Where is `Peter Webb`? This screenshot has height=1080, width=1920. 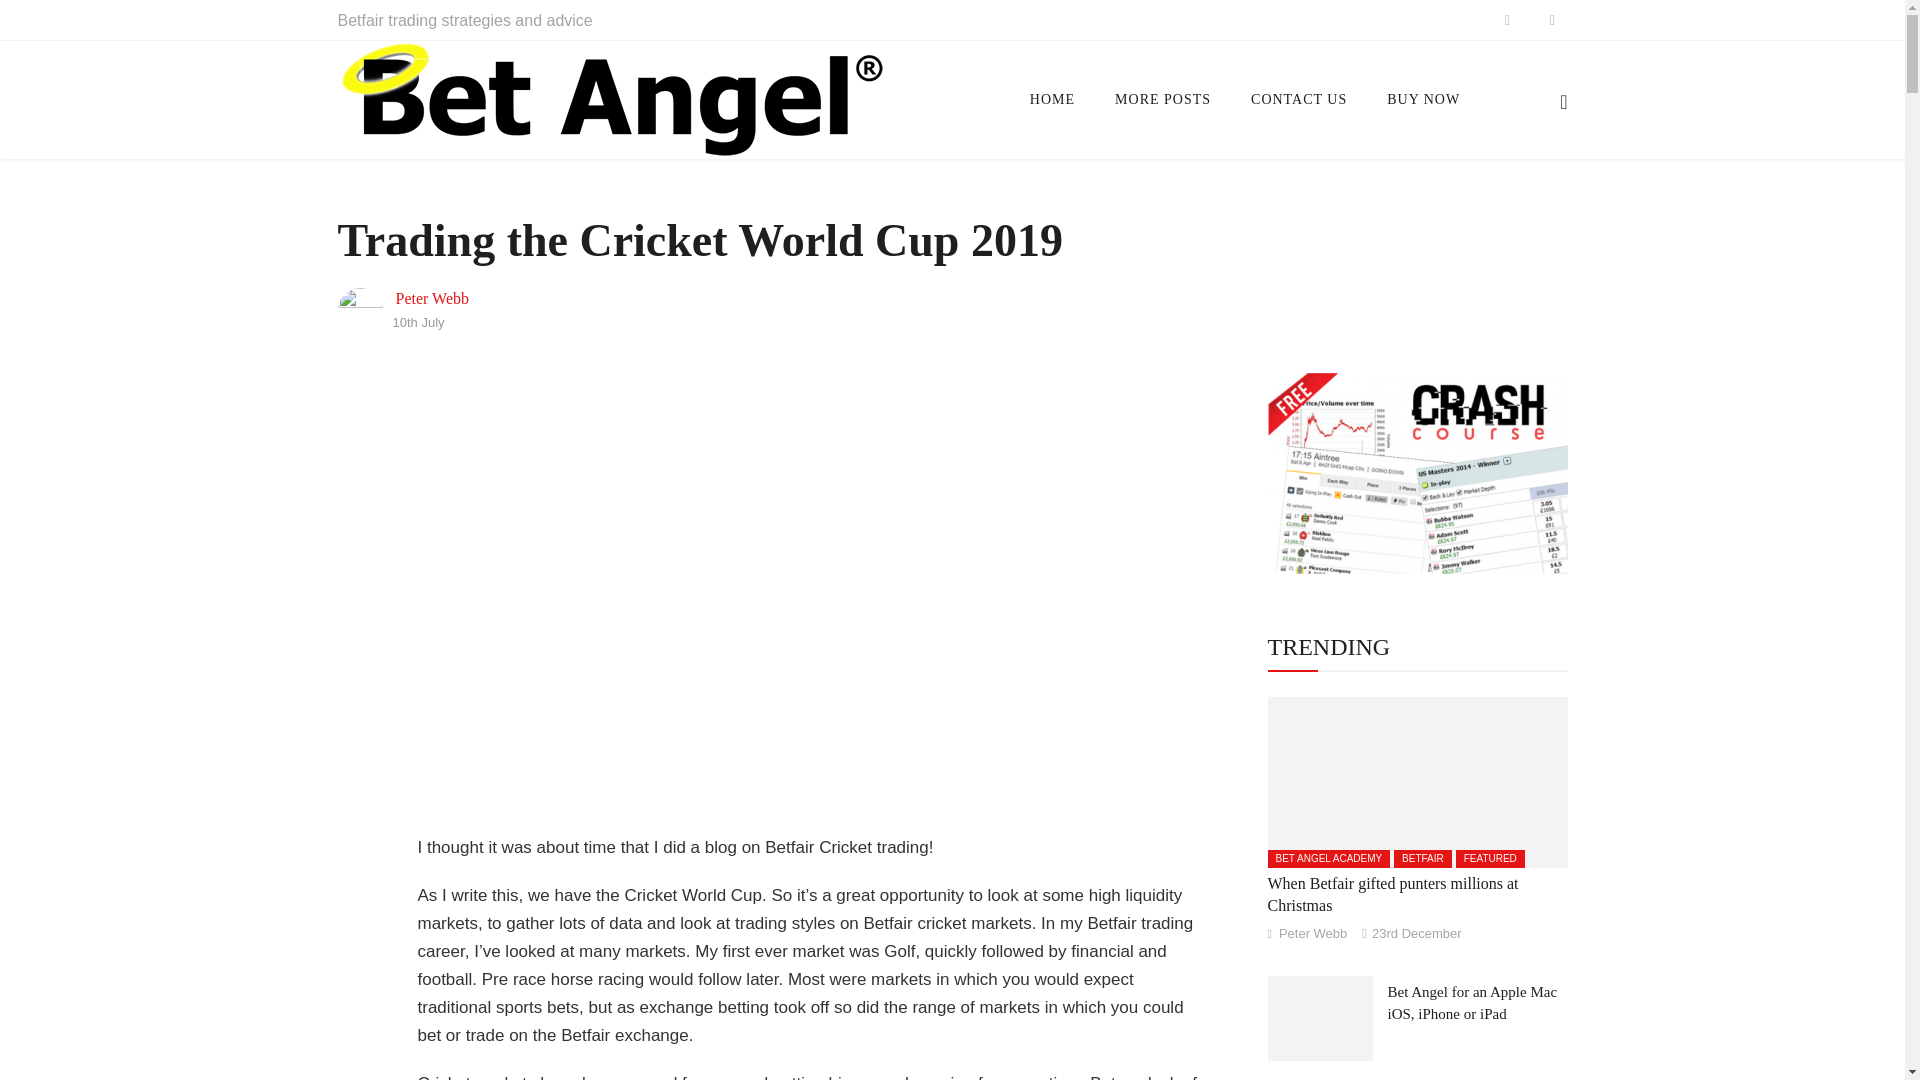
Peter Webb is located at coordinates (432, 298).